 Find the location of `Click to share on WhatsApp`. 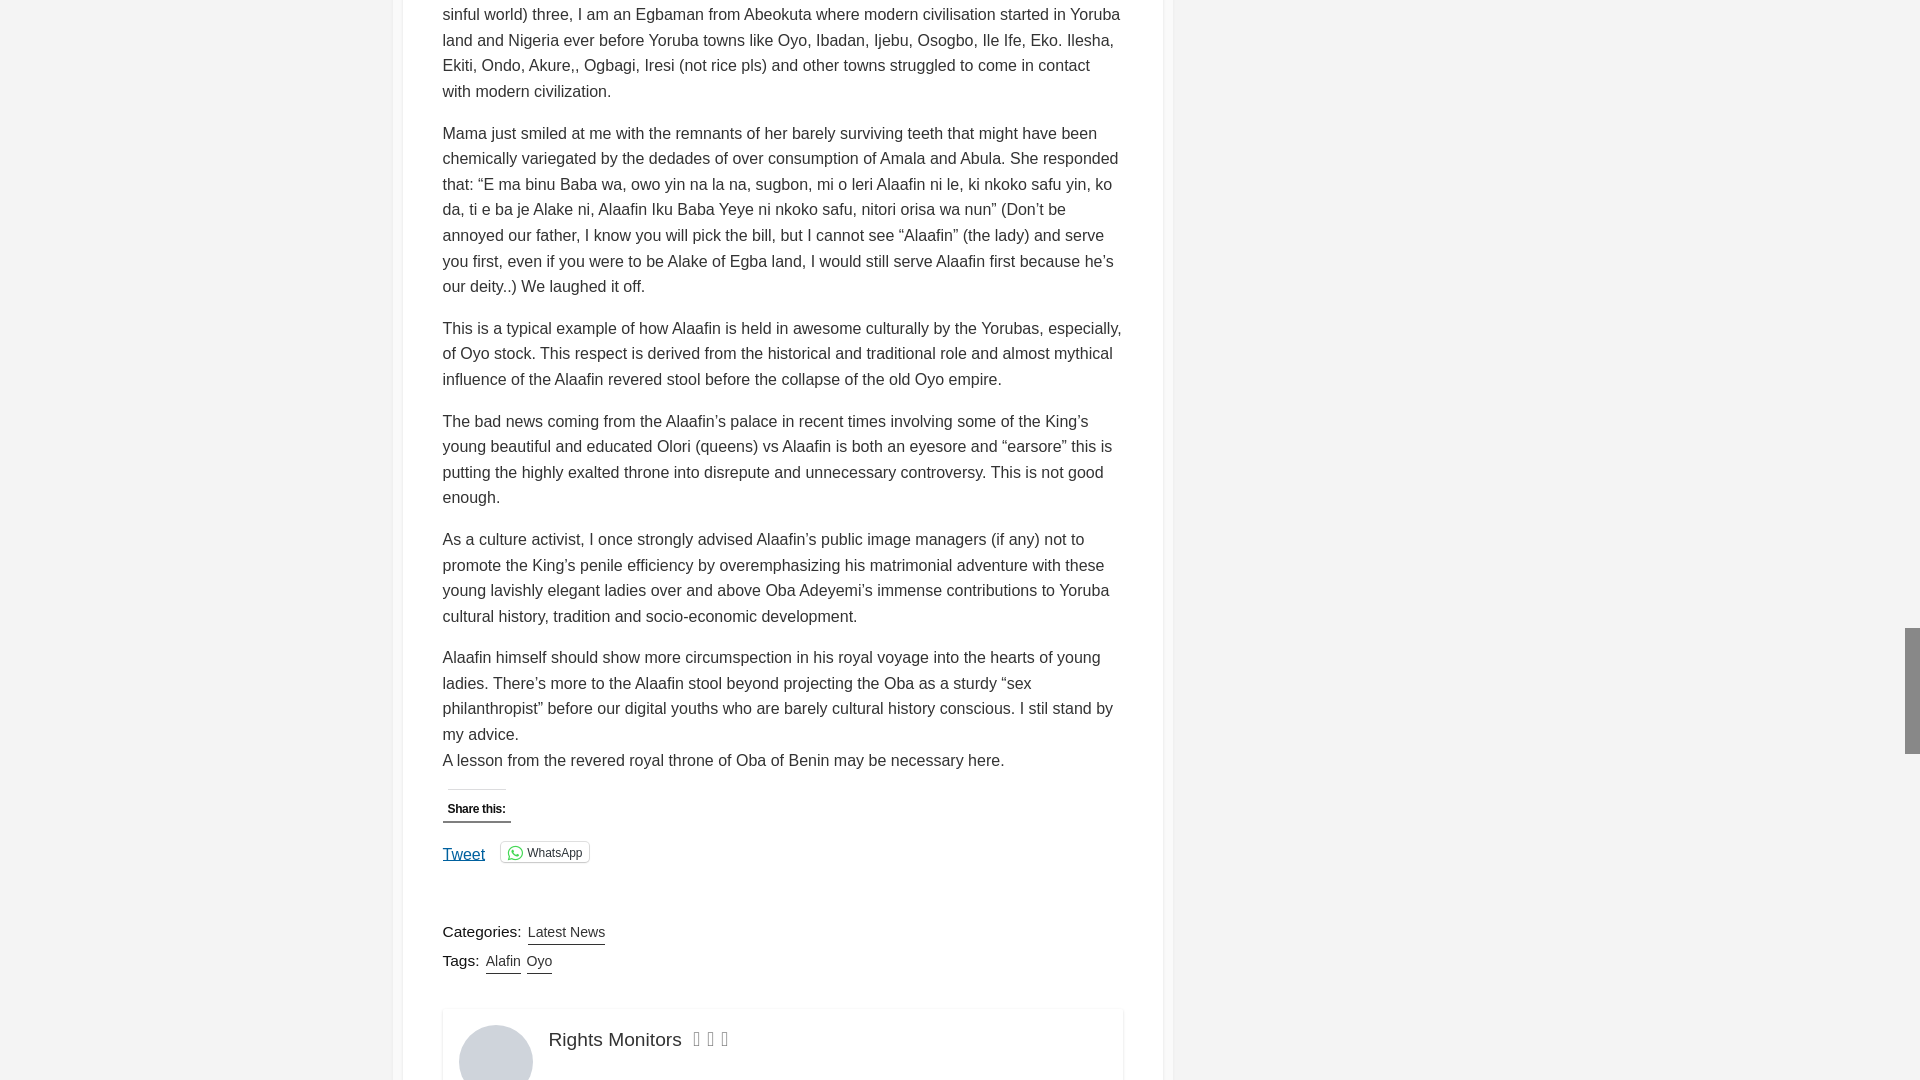

Click to share on WhatsApp is located at coordinates (544, 852).